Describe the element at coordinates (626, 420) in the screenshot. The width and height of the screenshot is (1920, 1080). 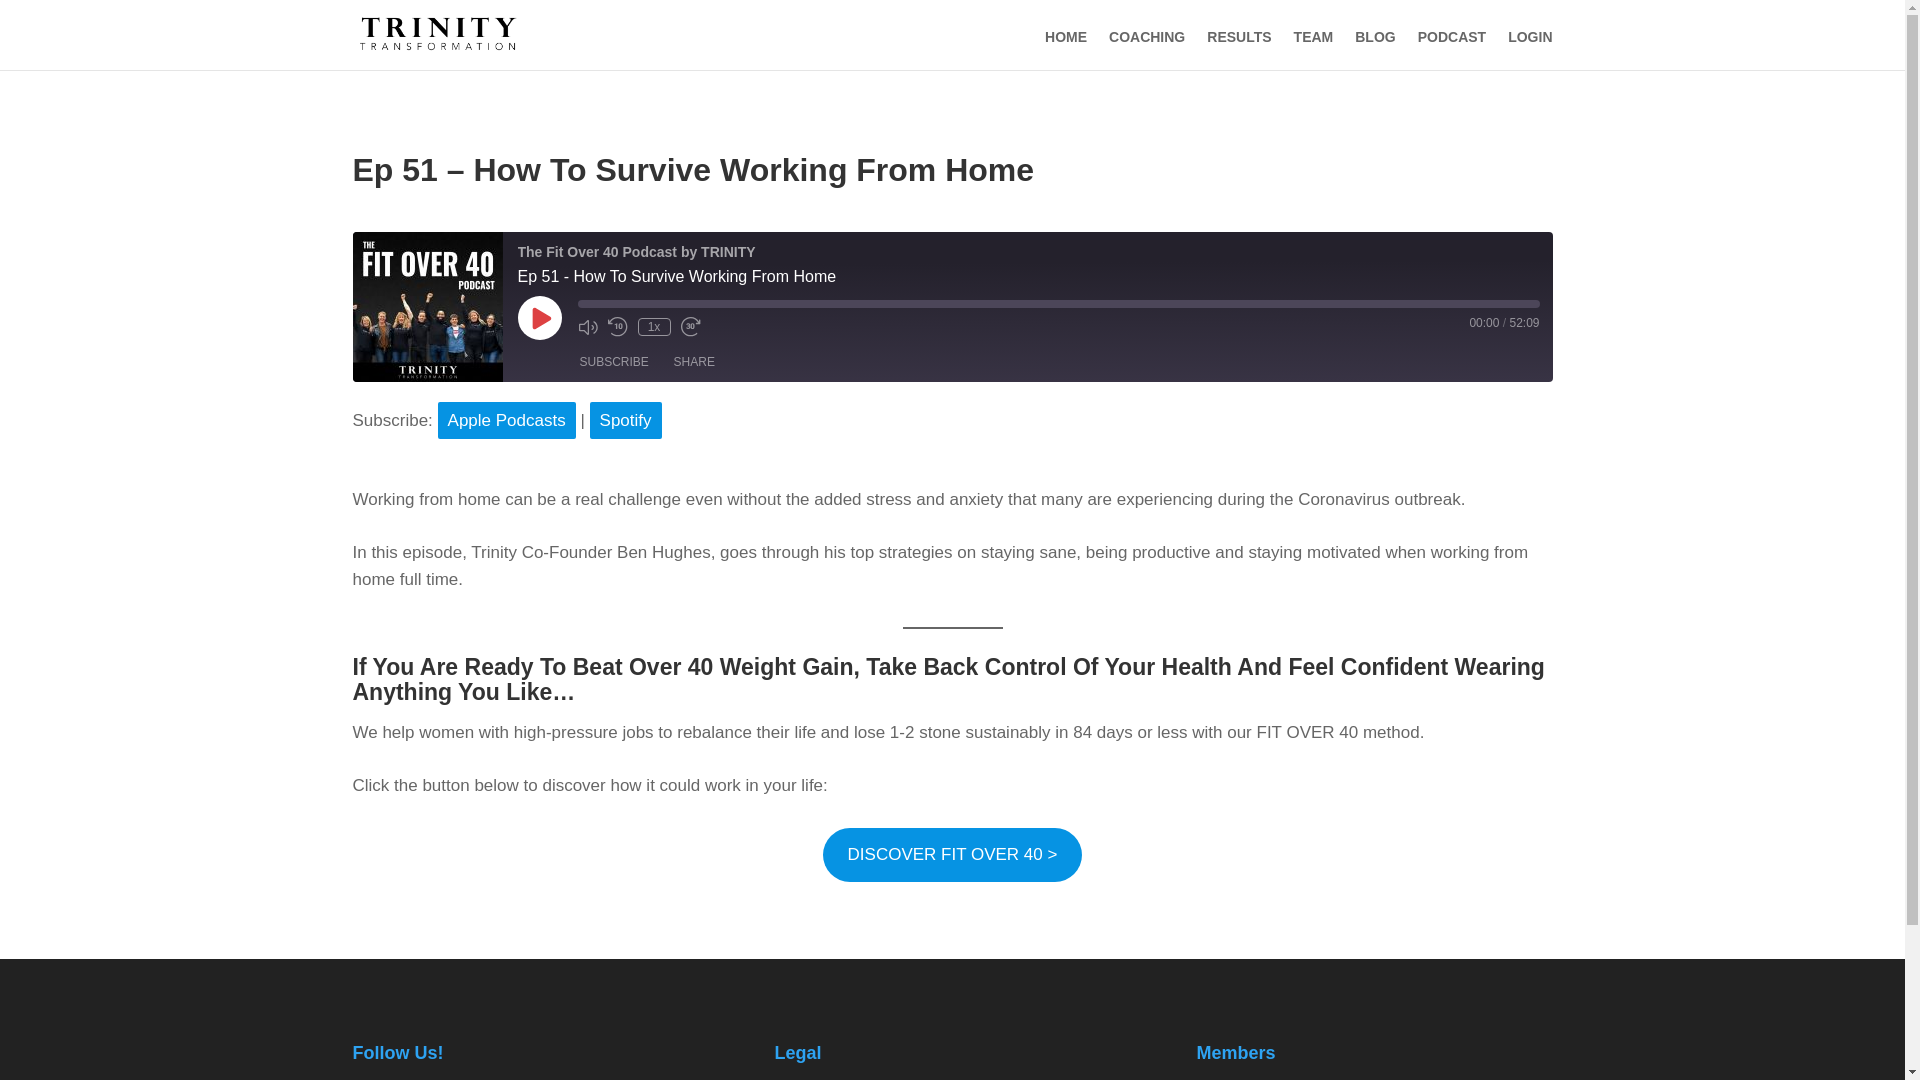
I see `Spotify` at that location.